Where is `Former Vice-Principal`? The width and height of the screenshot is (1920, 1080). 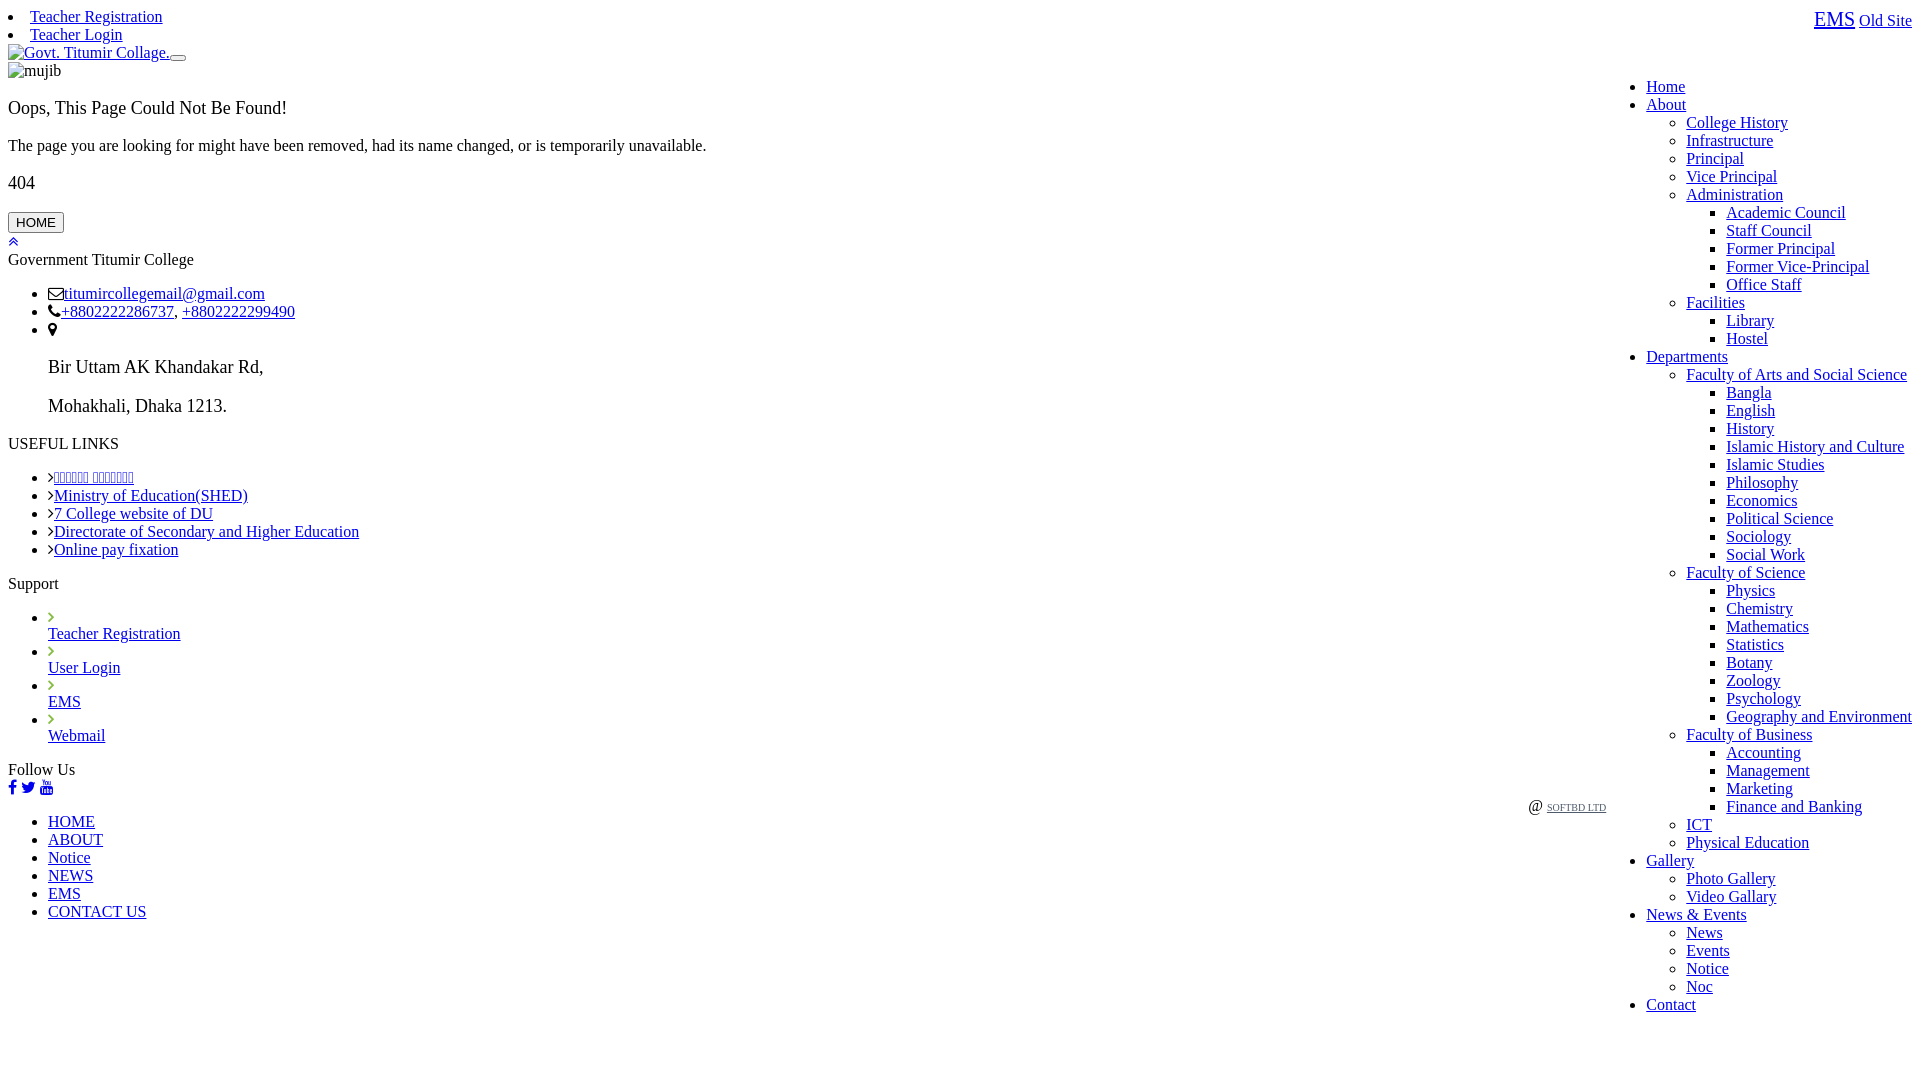
Former Vice-Principal is located at coordinates (1798, 266).